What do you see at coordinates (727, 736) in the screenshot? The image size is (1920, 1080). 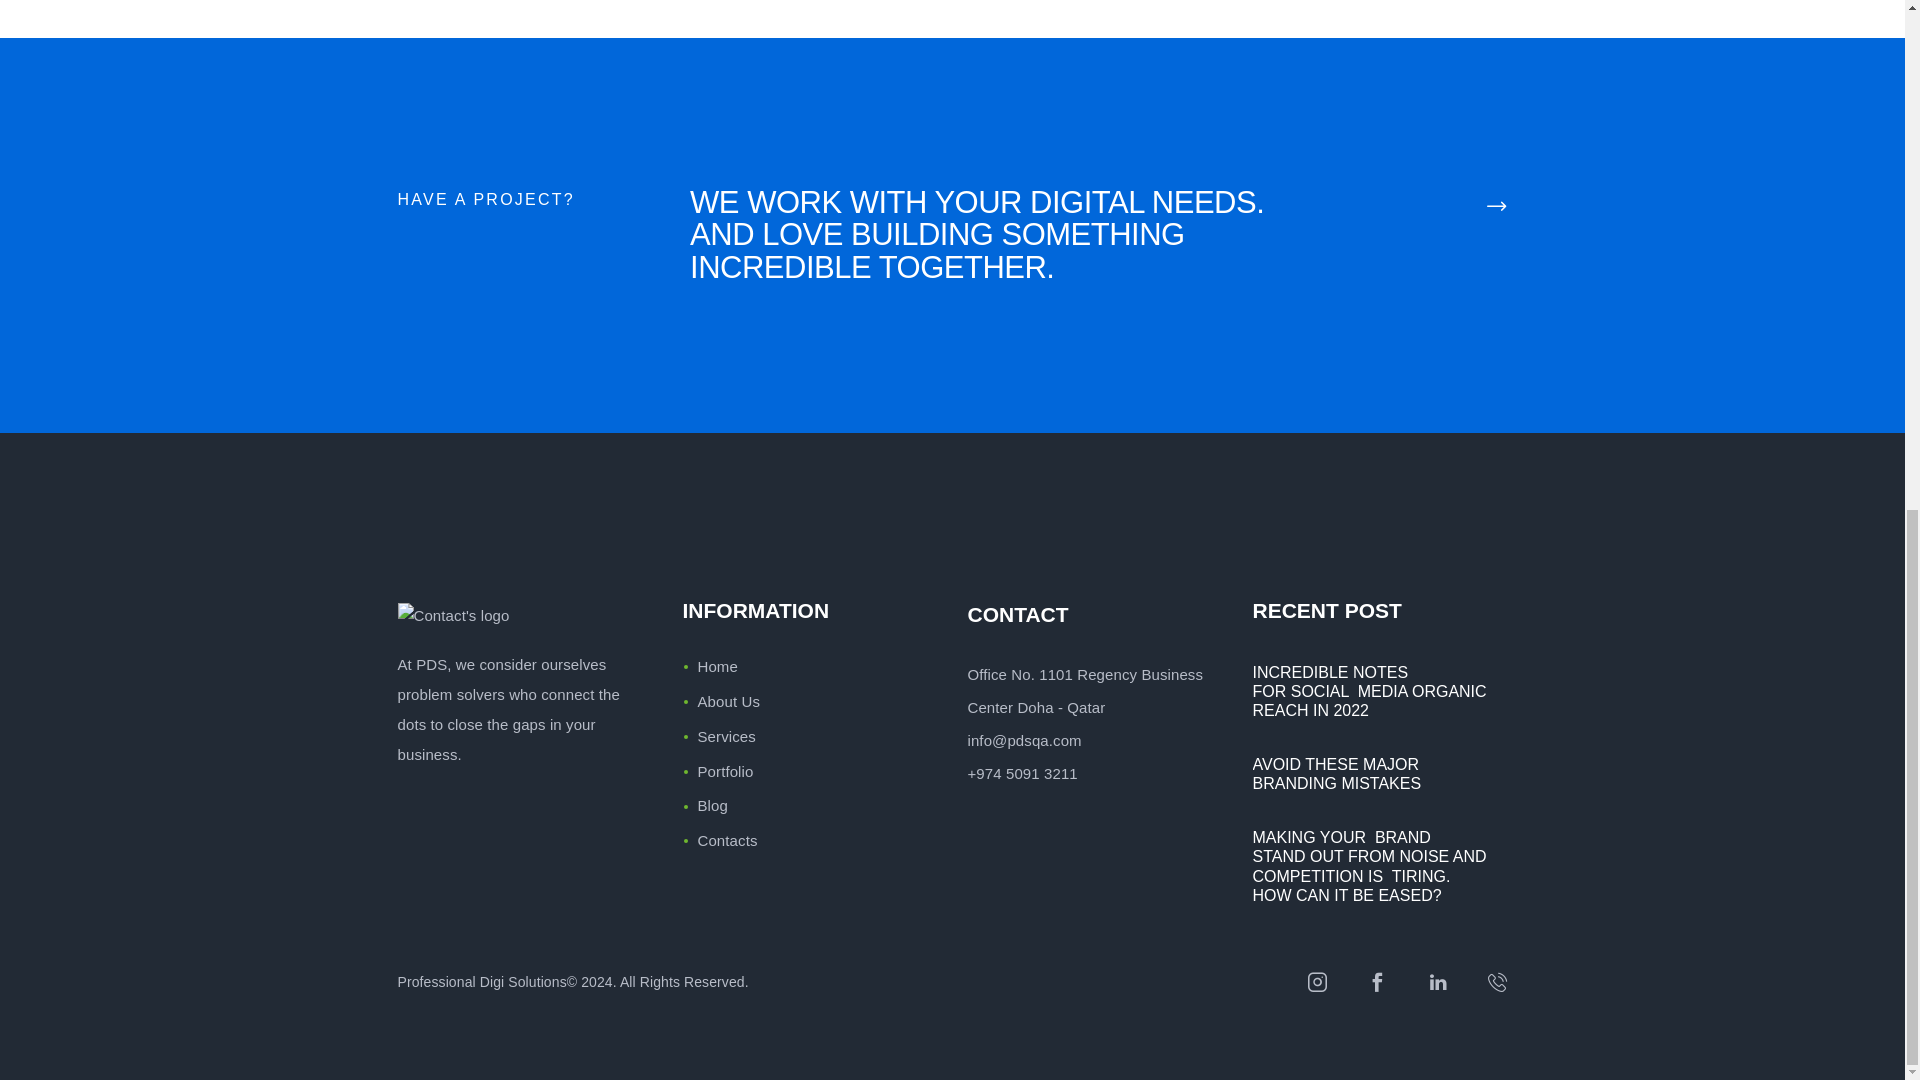 I see `Services` at bounding box center [727, 736].